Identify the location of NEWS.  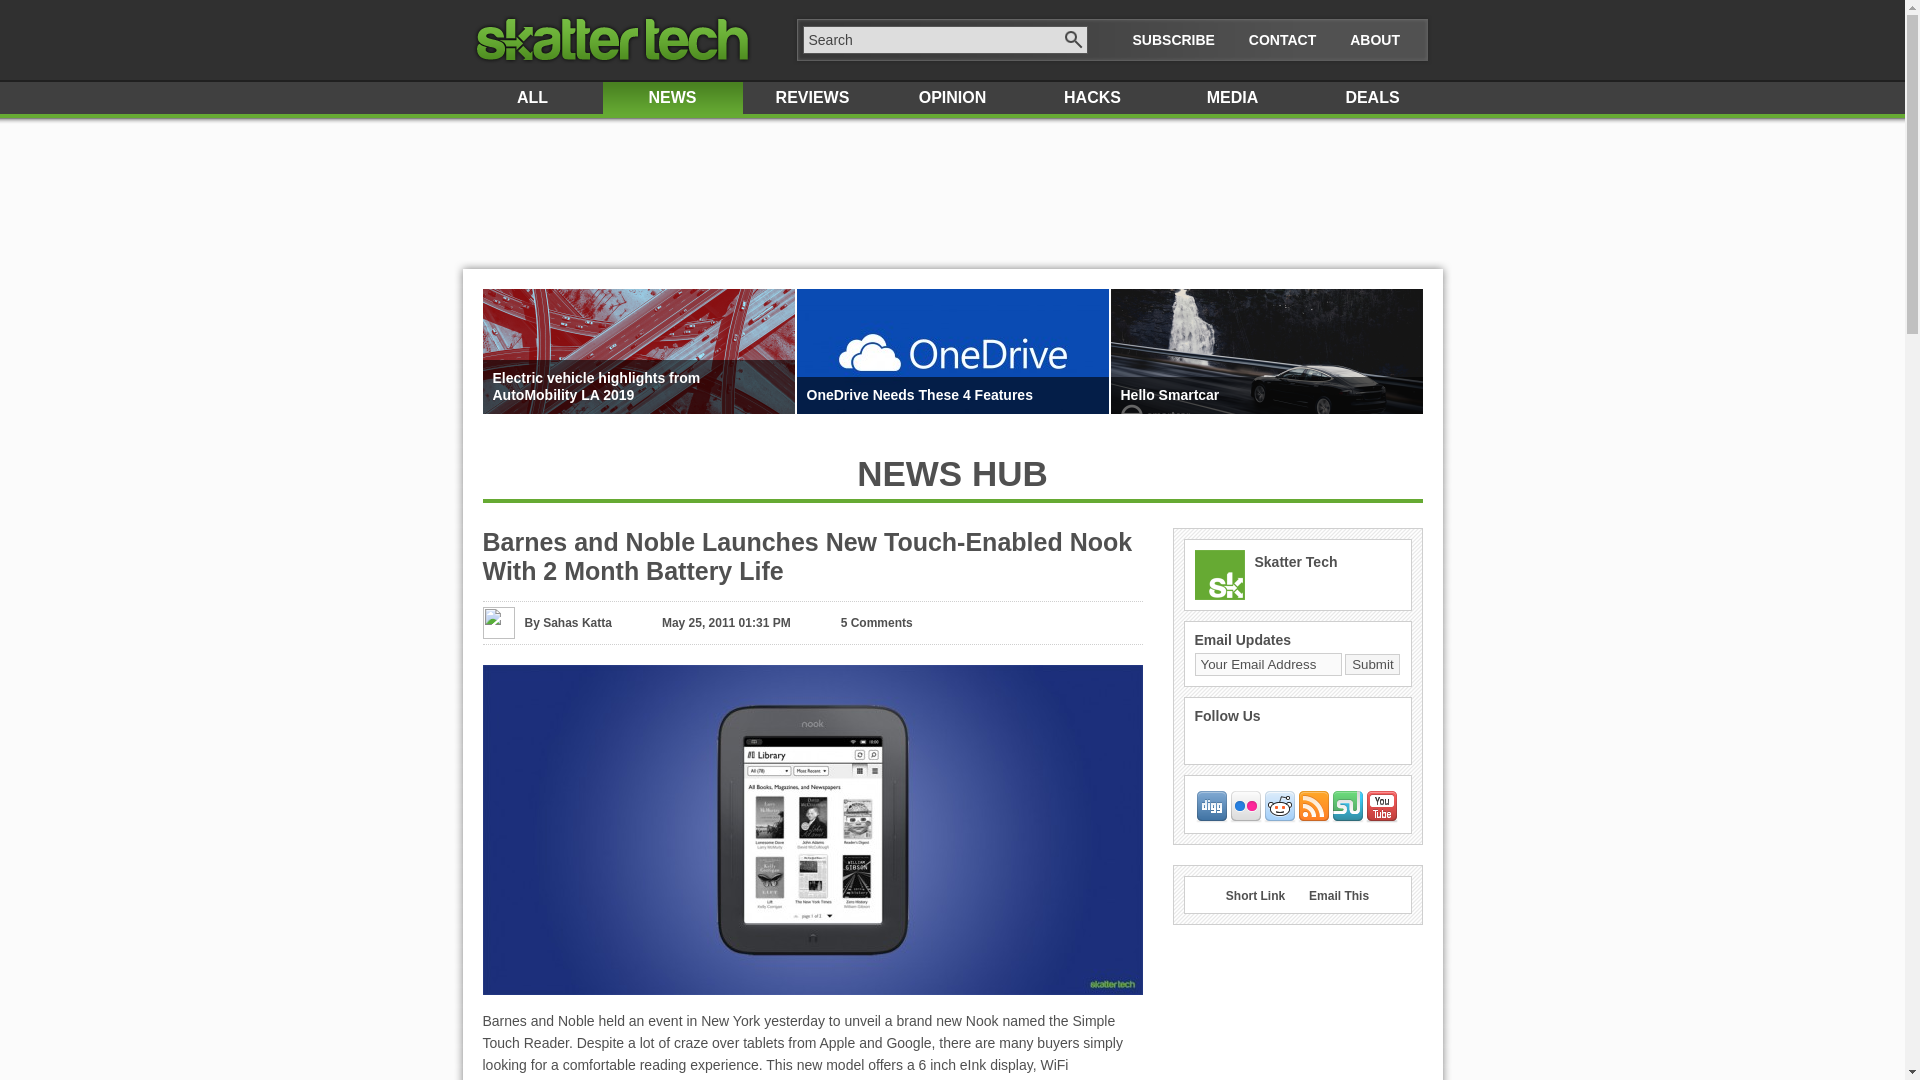
(672, 98).